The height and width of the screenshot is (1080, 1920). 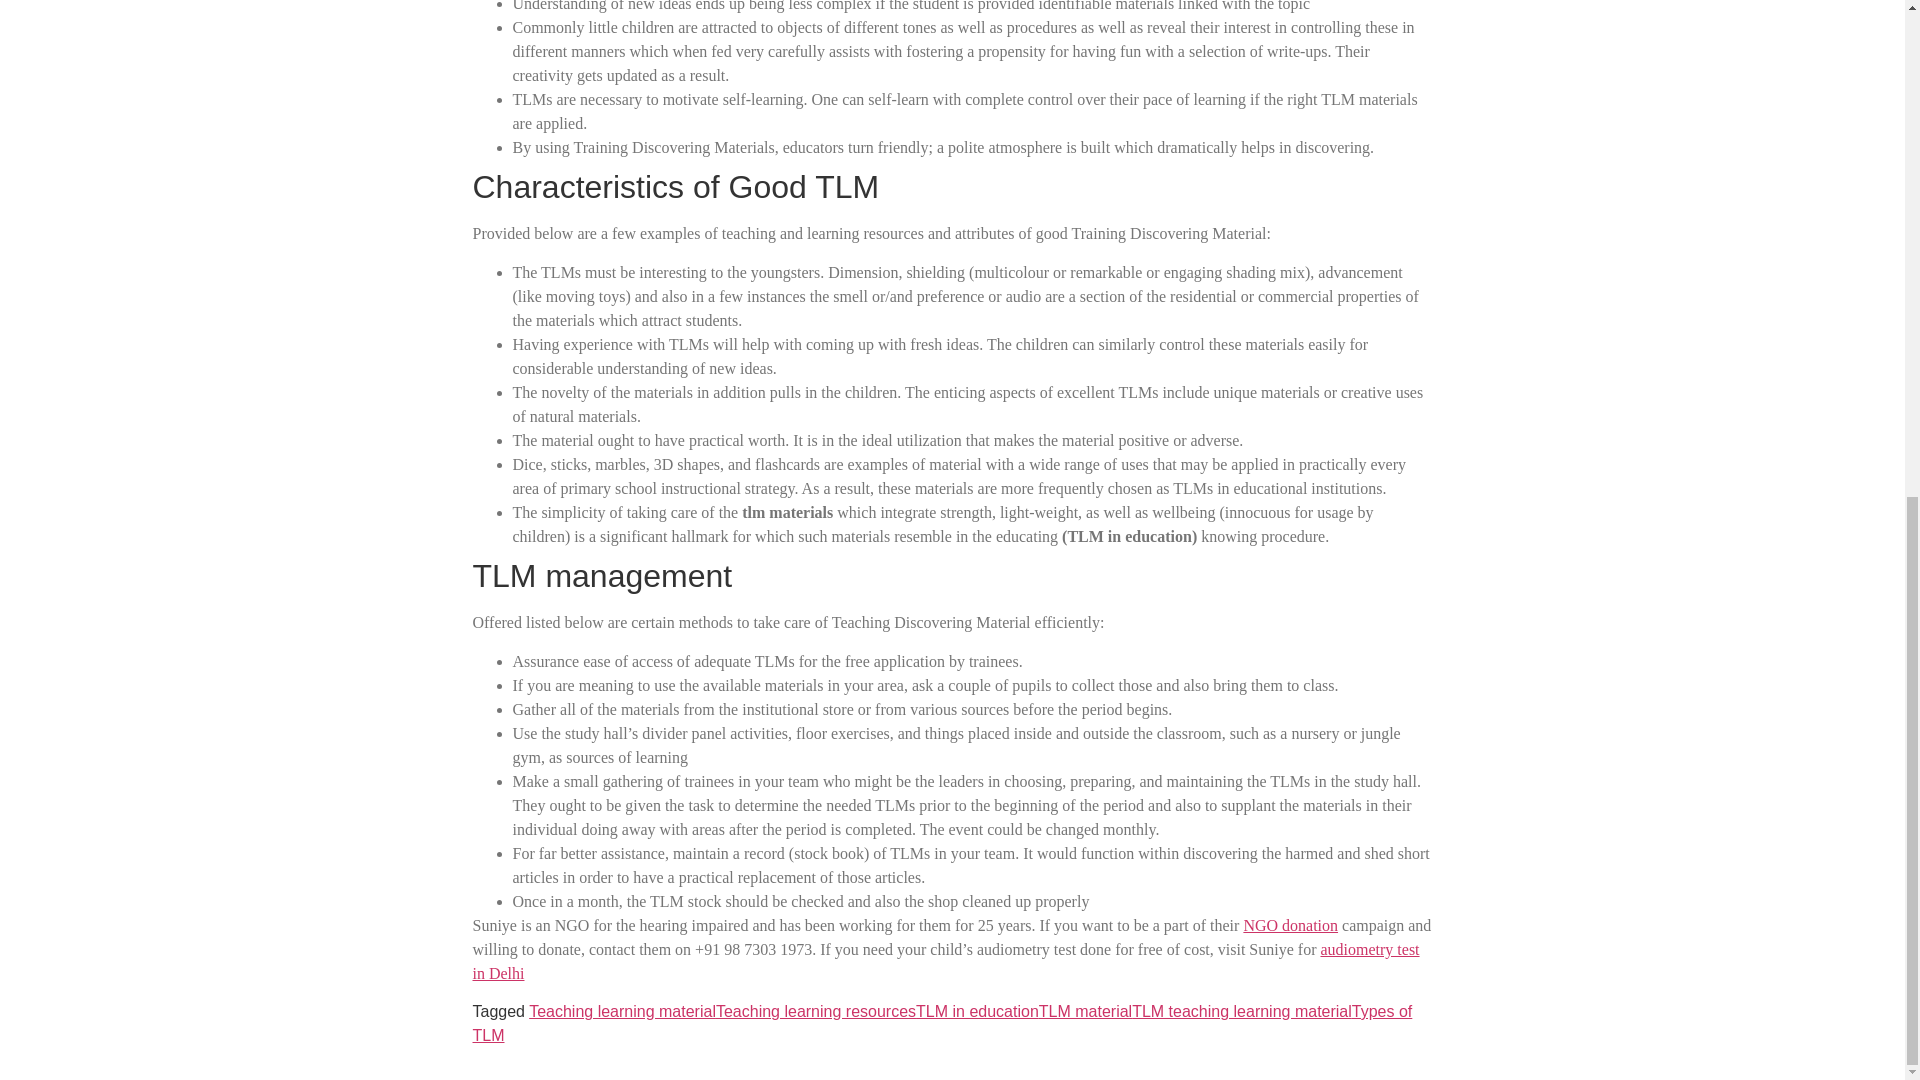 What do you see at coordinates (622, 1011) in the screenshot?
I see `Teaching learning material` at bounding box center [622, 1011].